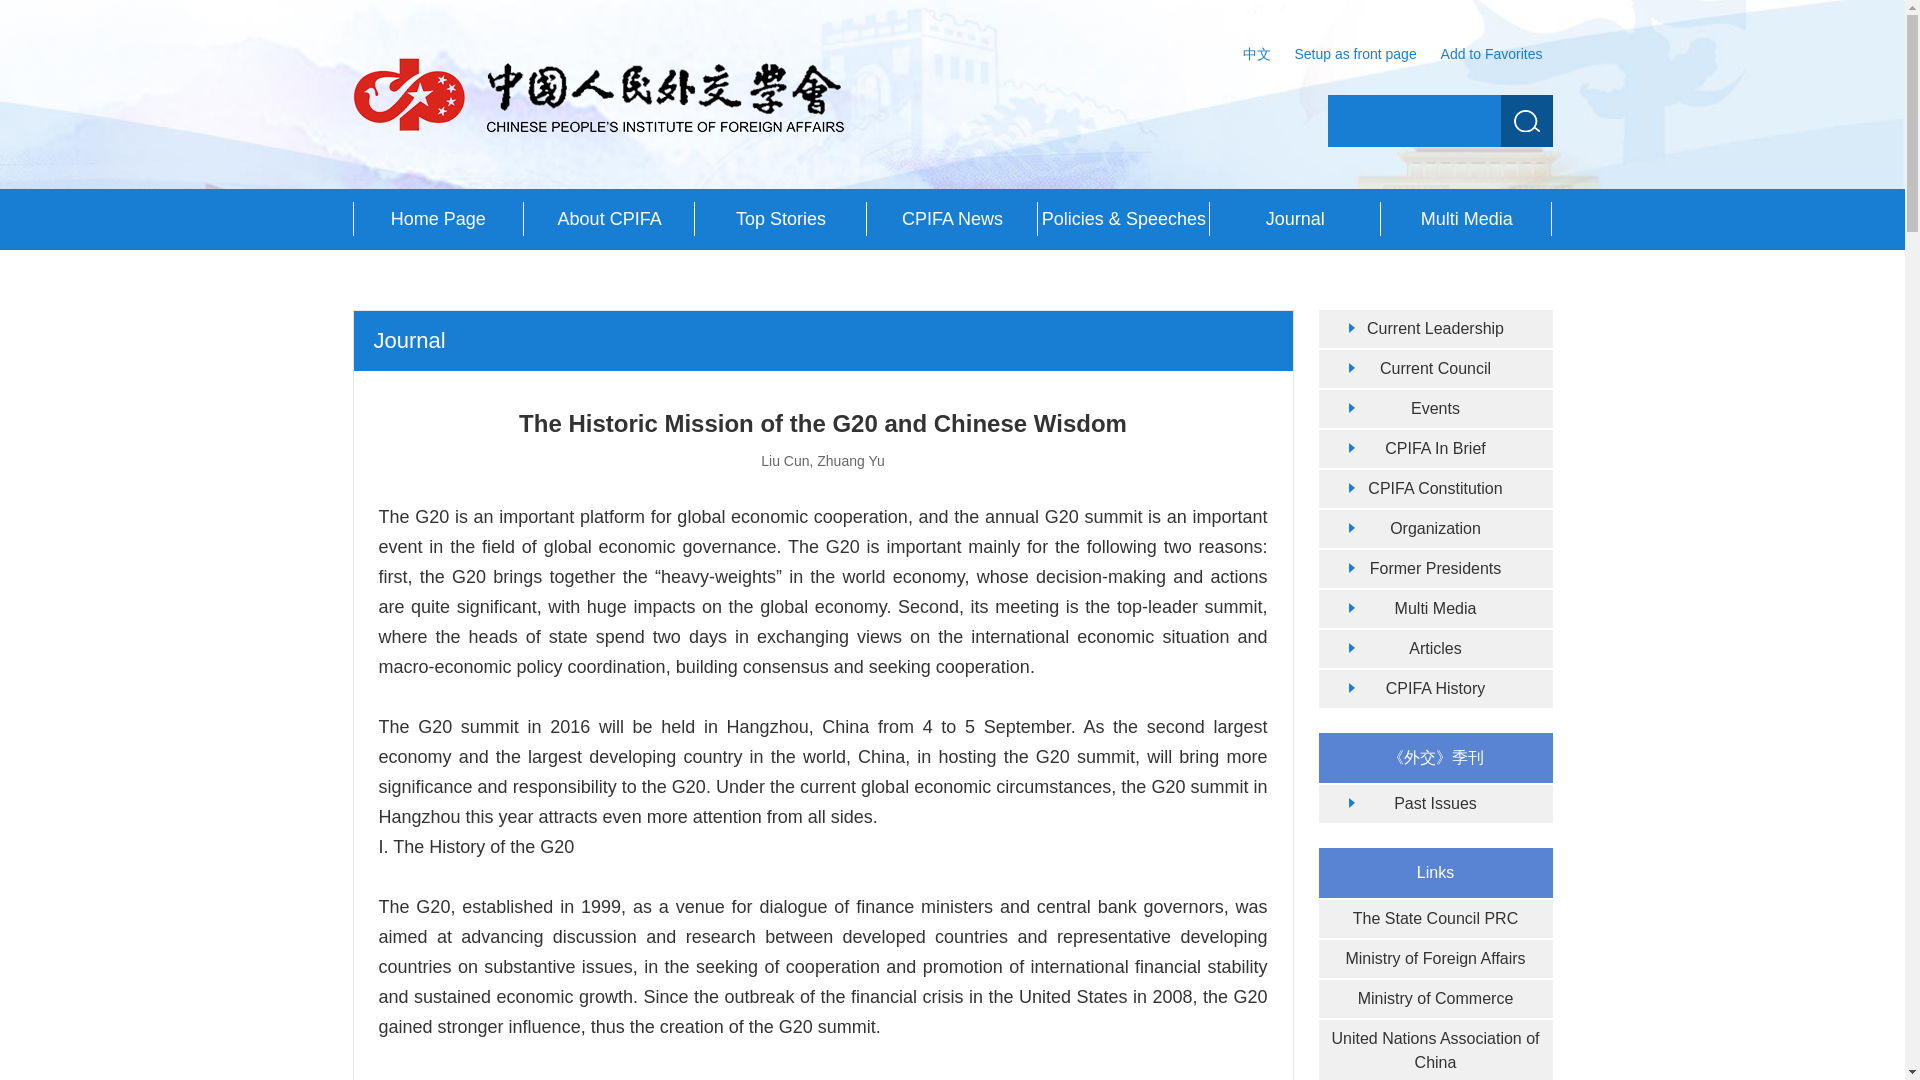 The width and height of the screenshot is (1920, 1080). I want to click on Setup as front page, so click(1355, 54).